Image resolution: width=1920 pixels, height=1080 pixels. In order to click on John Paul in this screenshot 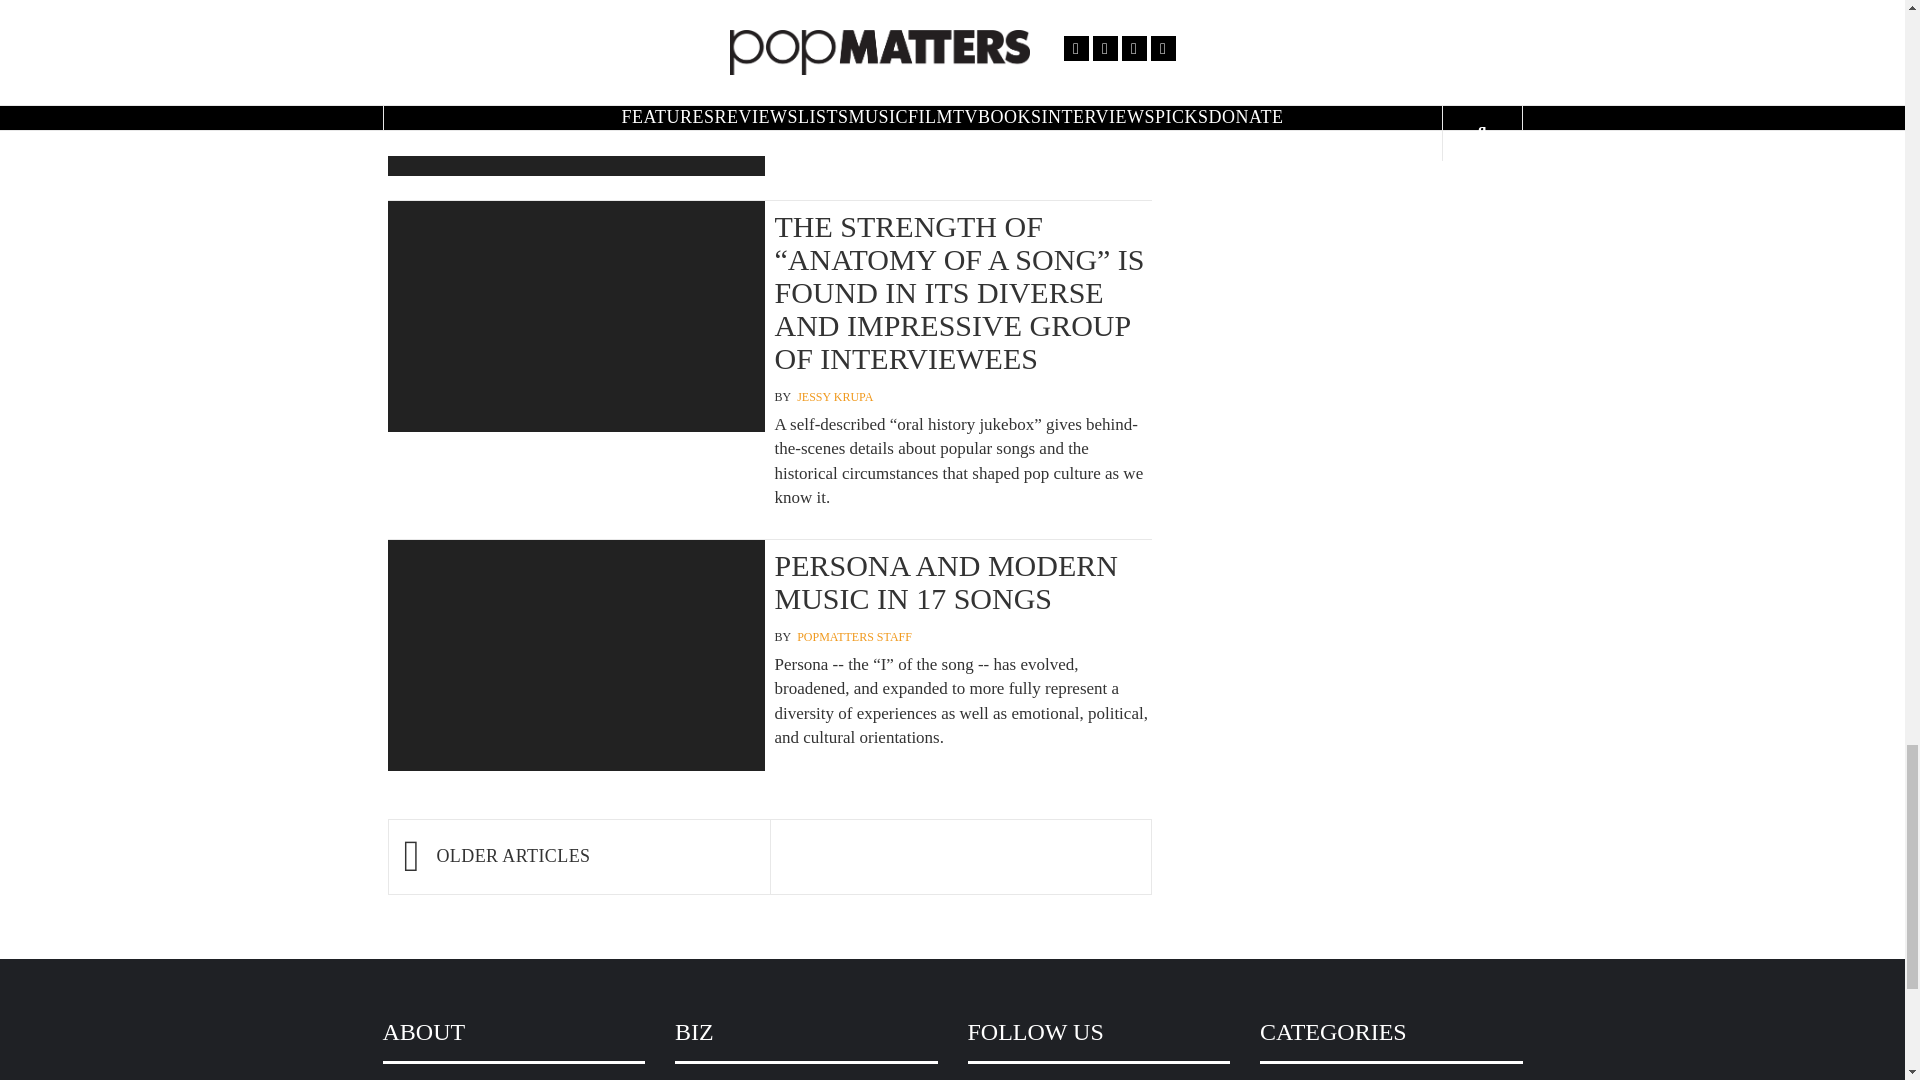, I will do `click(828, 42)`.